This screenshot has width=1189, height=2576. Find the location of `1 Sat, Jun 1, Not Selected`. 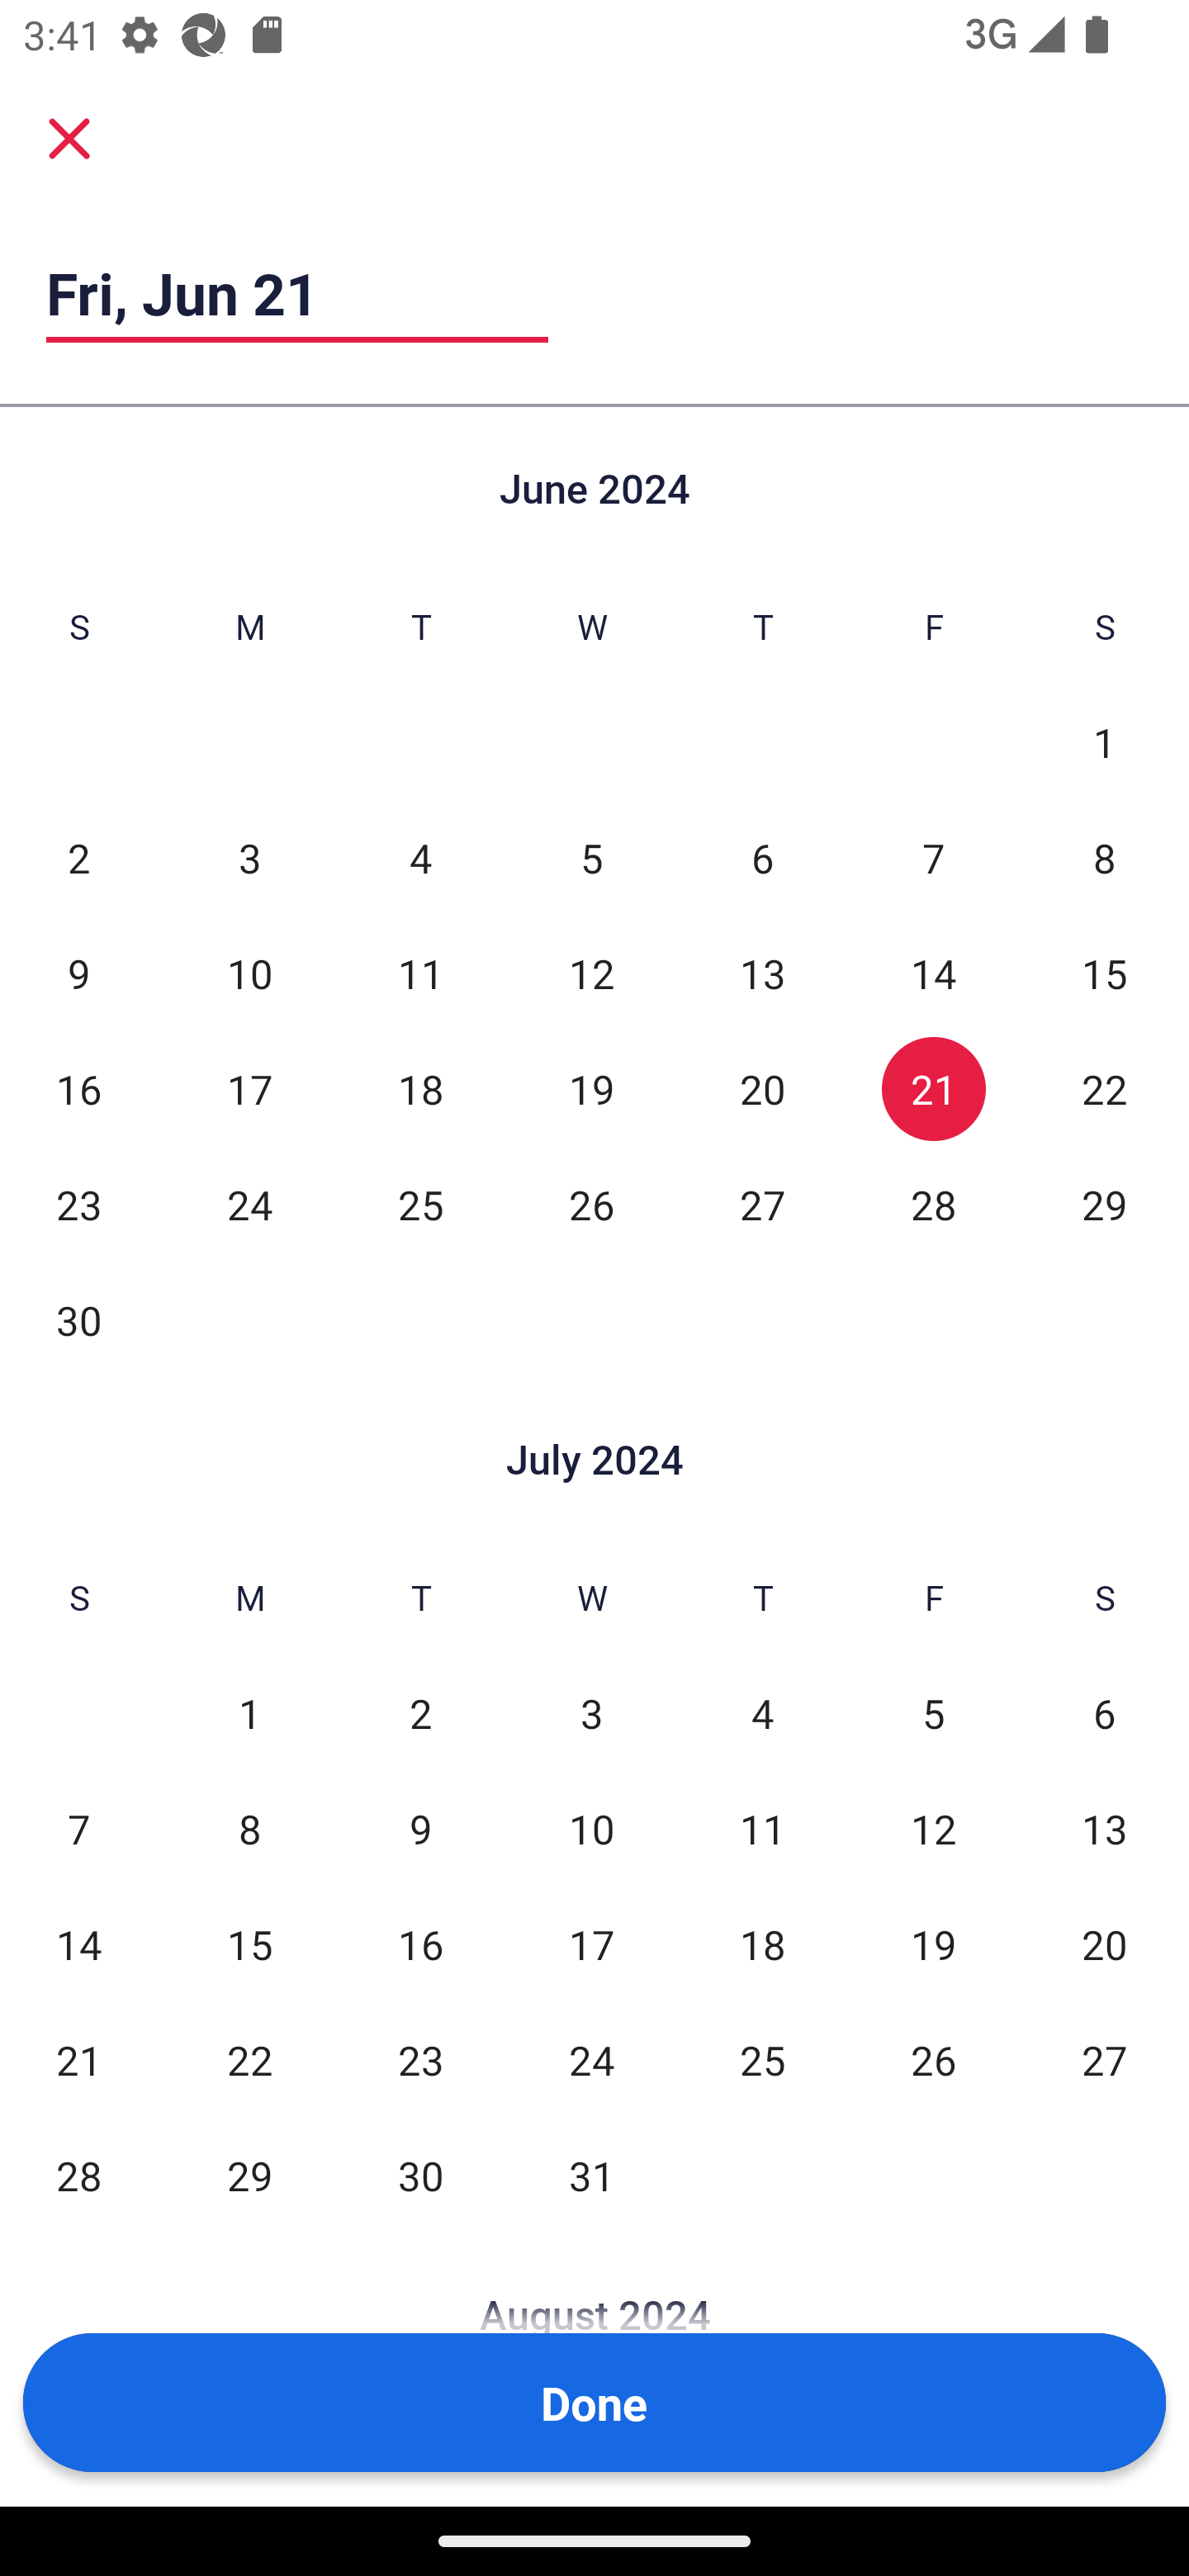

1 Sat, Jun 1, Not Selected is located at coordinates (1105, 743).